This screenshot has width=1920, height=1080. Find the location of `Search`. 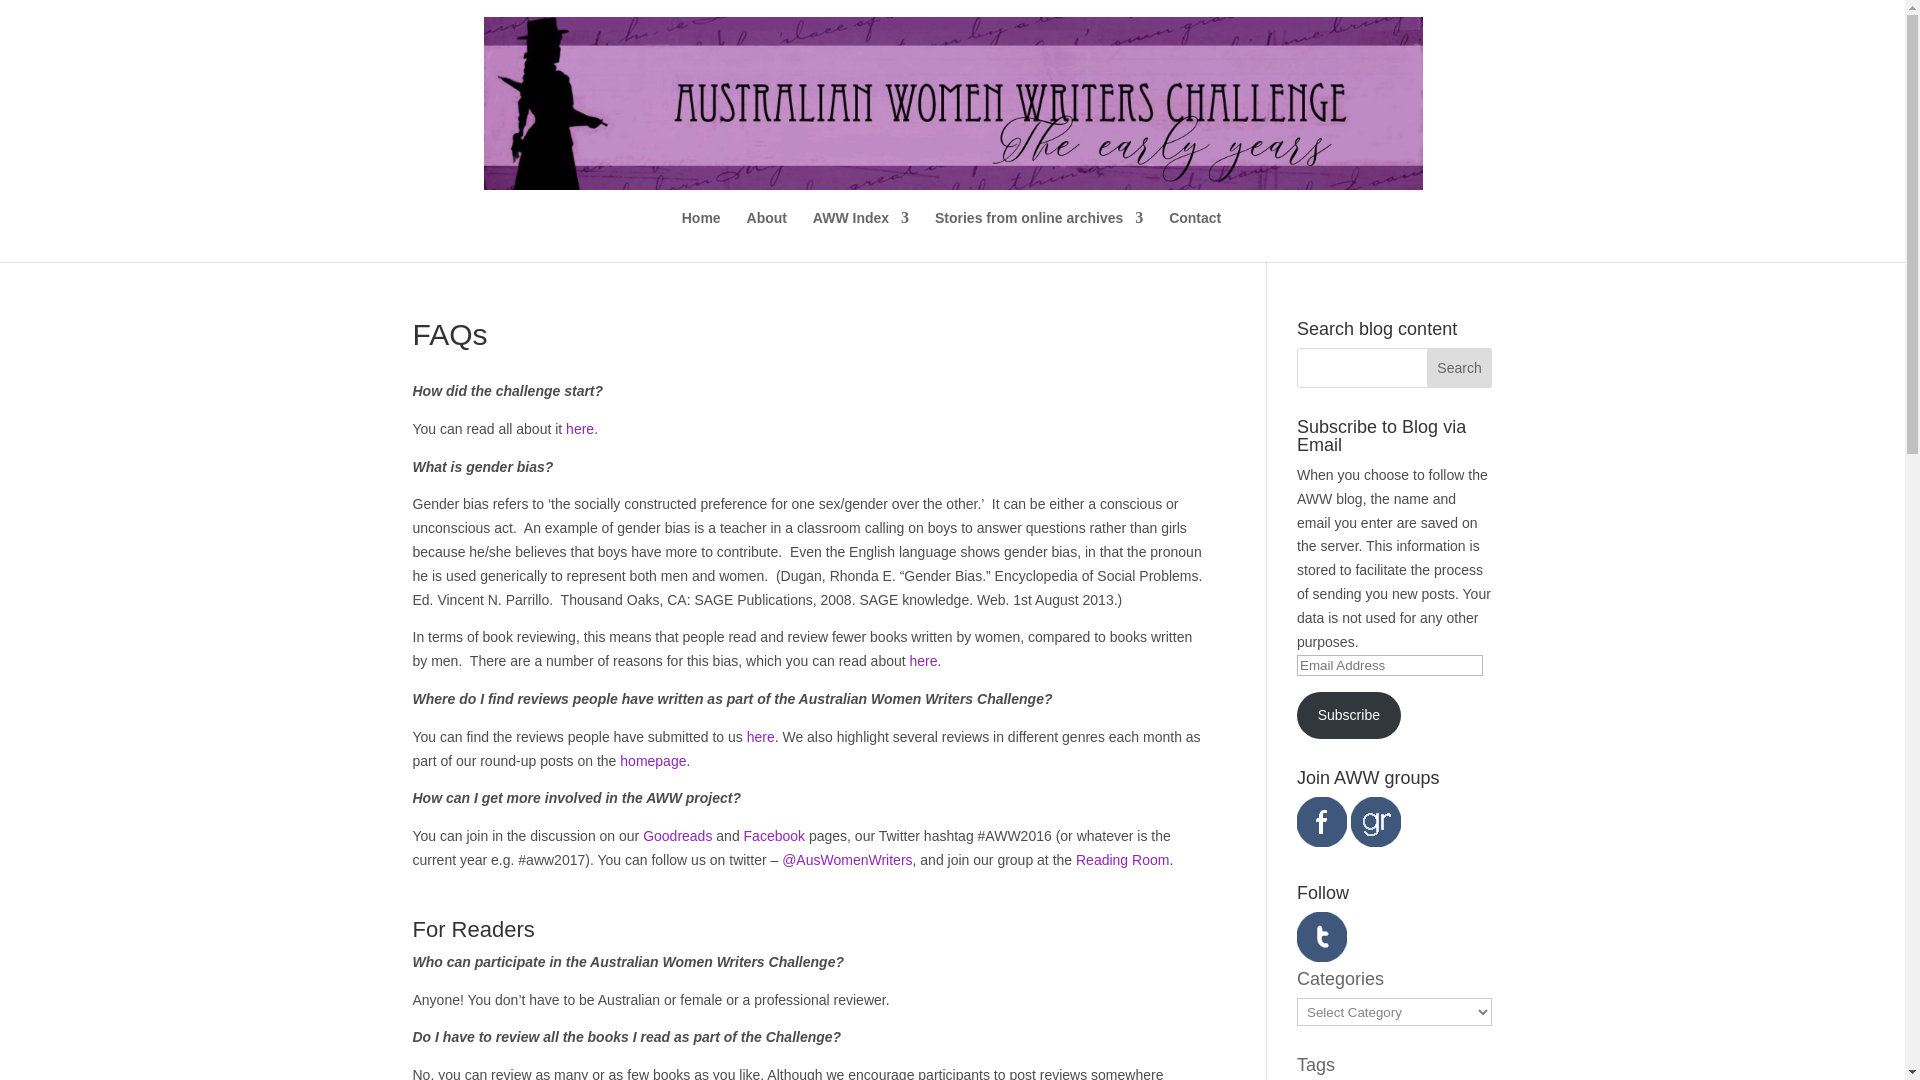

Search is located at coordinates (1460, 367).